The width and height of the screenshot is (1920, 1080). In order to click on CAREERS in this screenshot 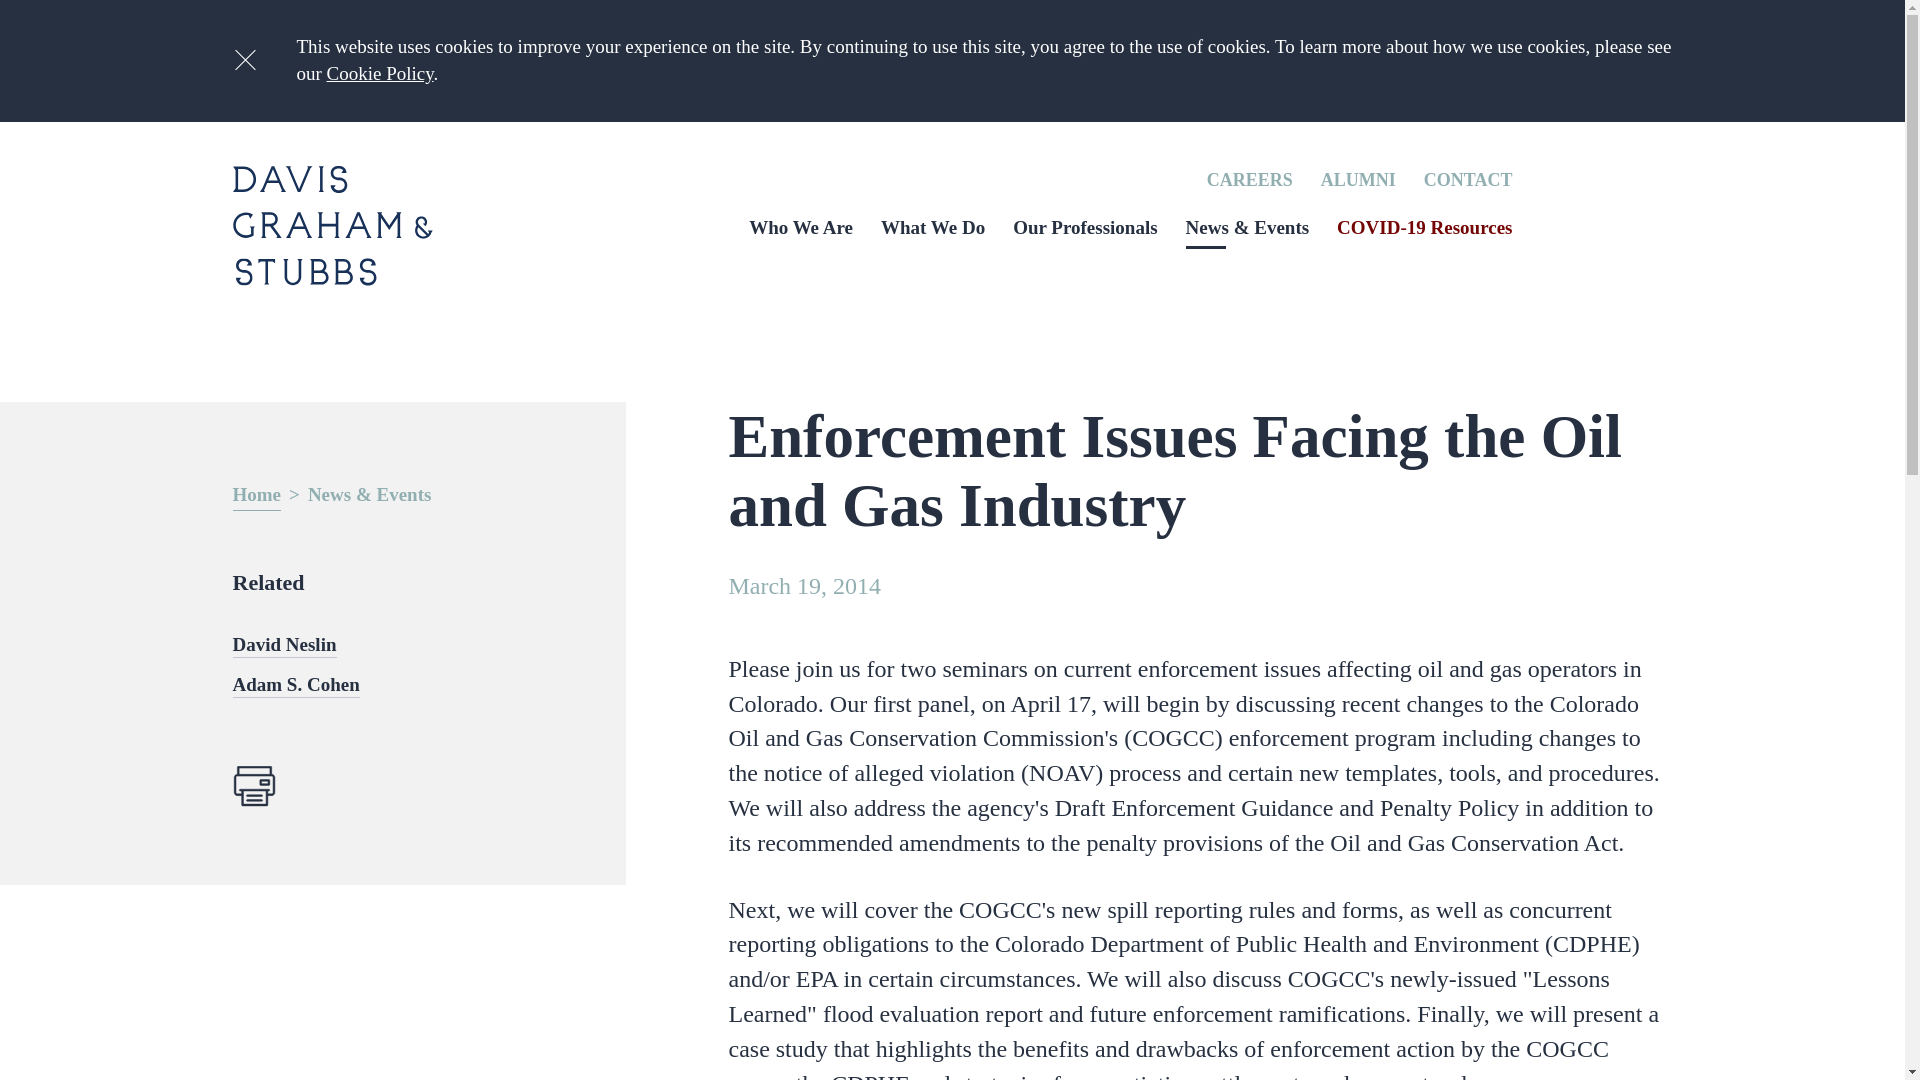, I will do `click(1250, 180)`.